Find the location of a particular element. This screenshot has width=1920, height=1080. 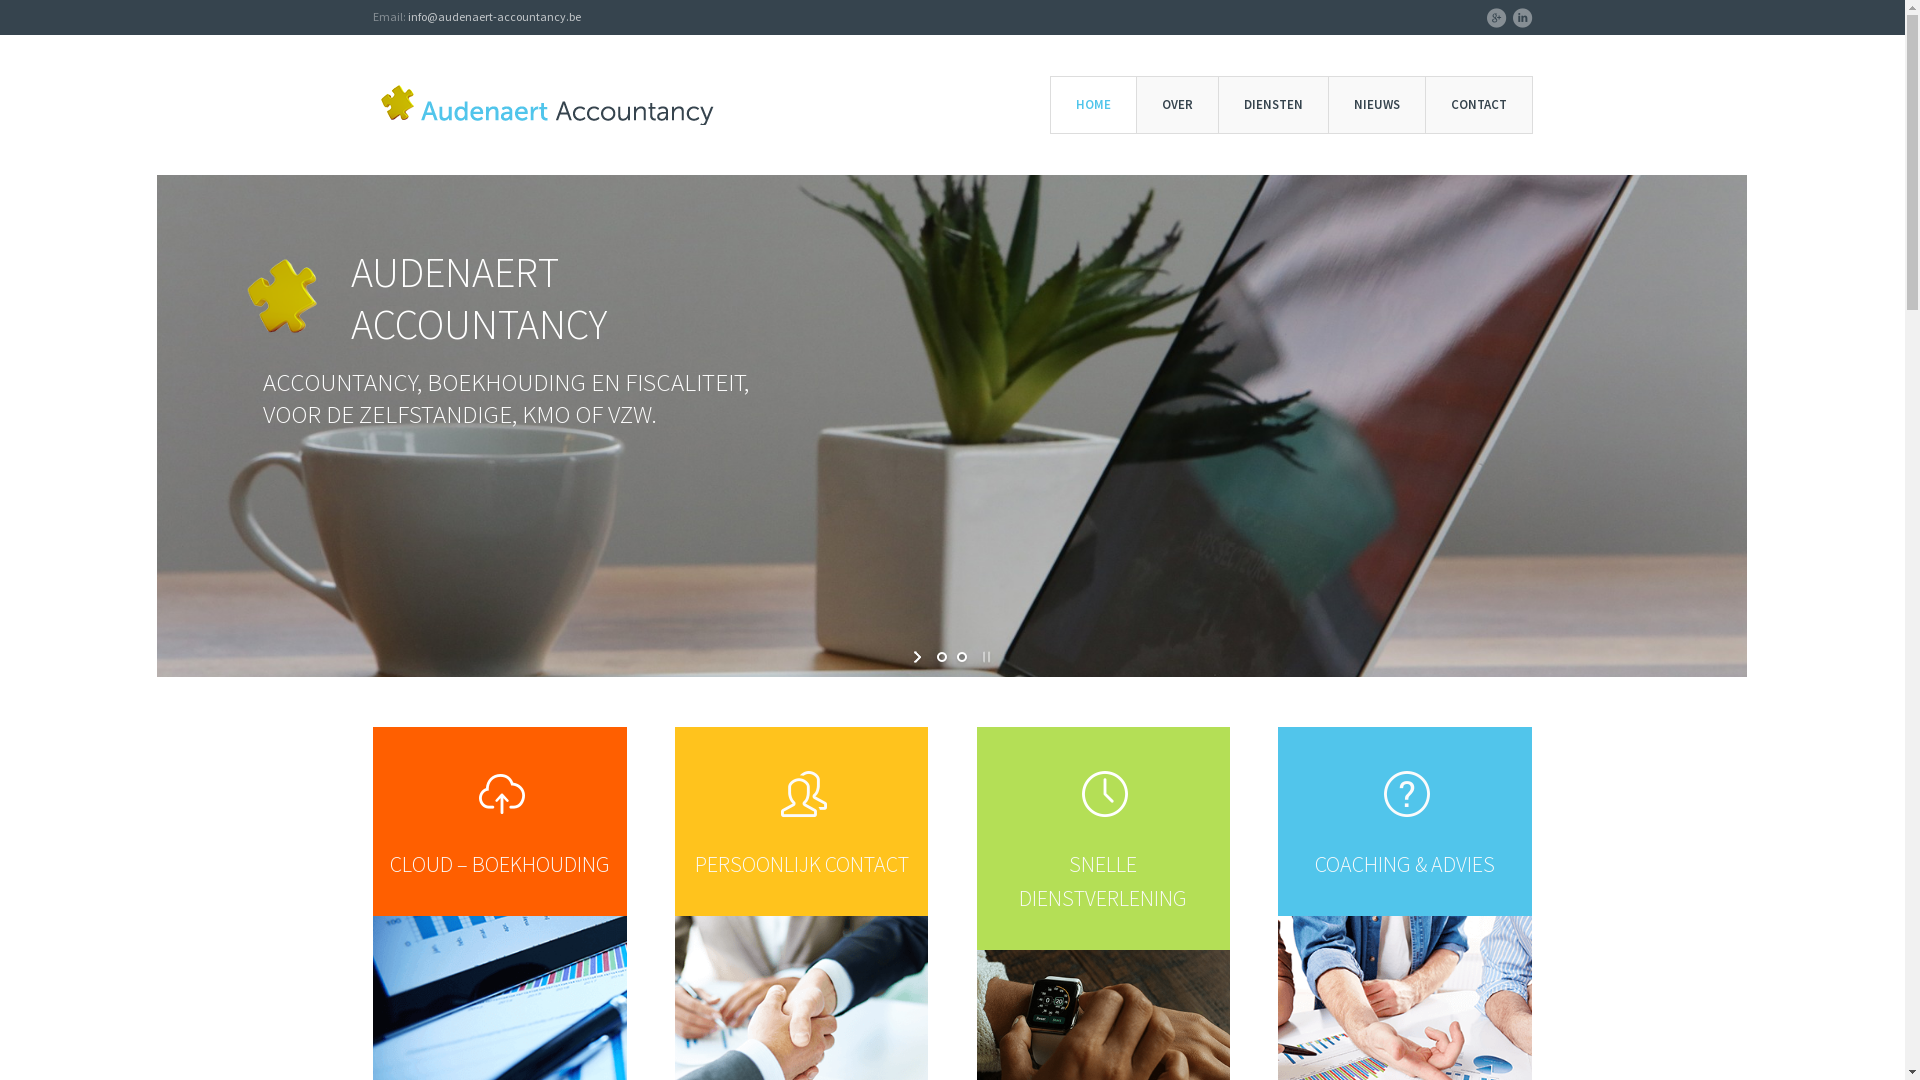

Google+ is located at coordinates (386, 934).